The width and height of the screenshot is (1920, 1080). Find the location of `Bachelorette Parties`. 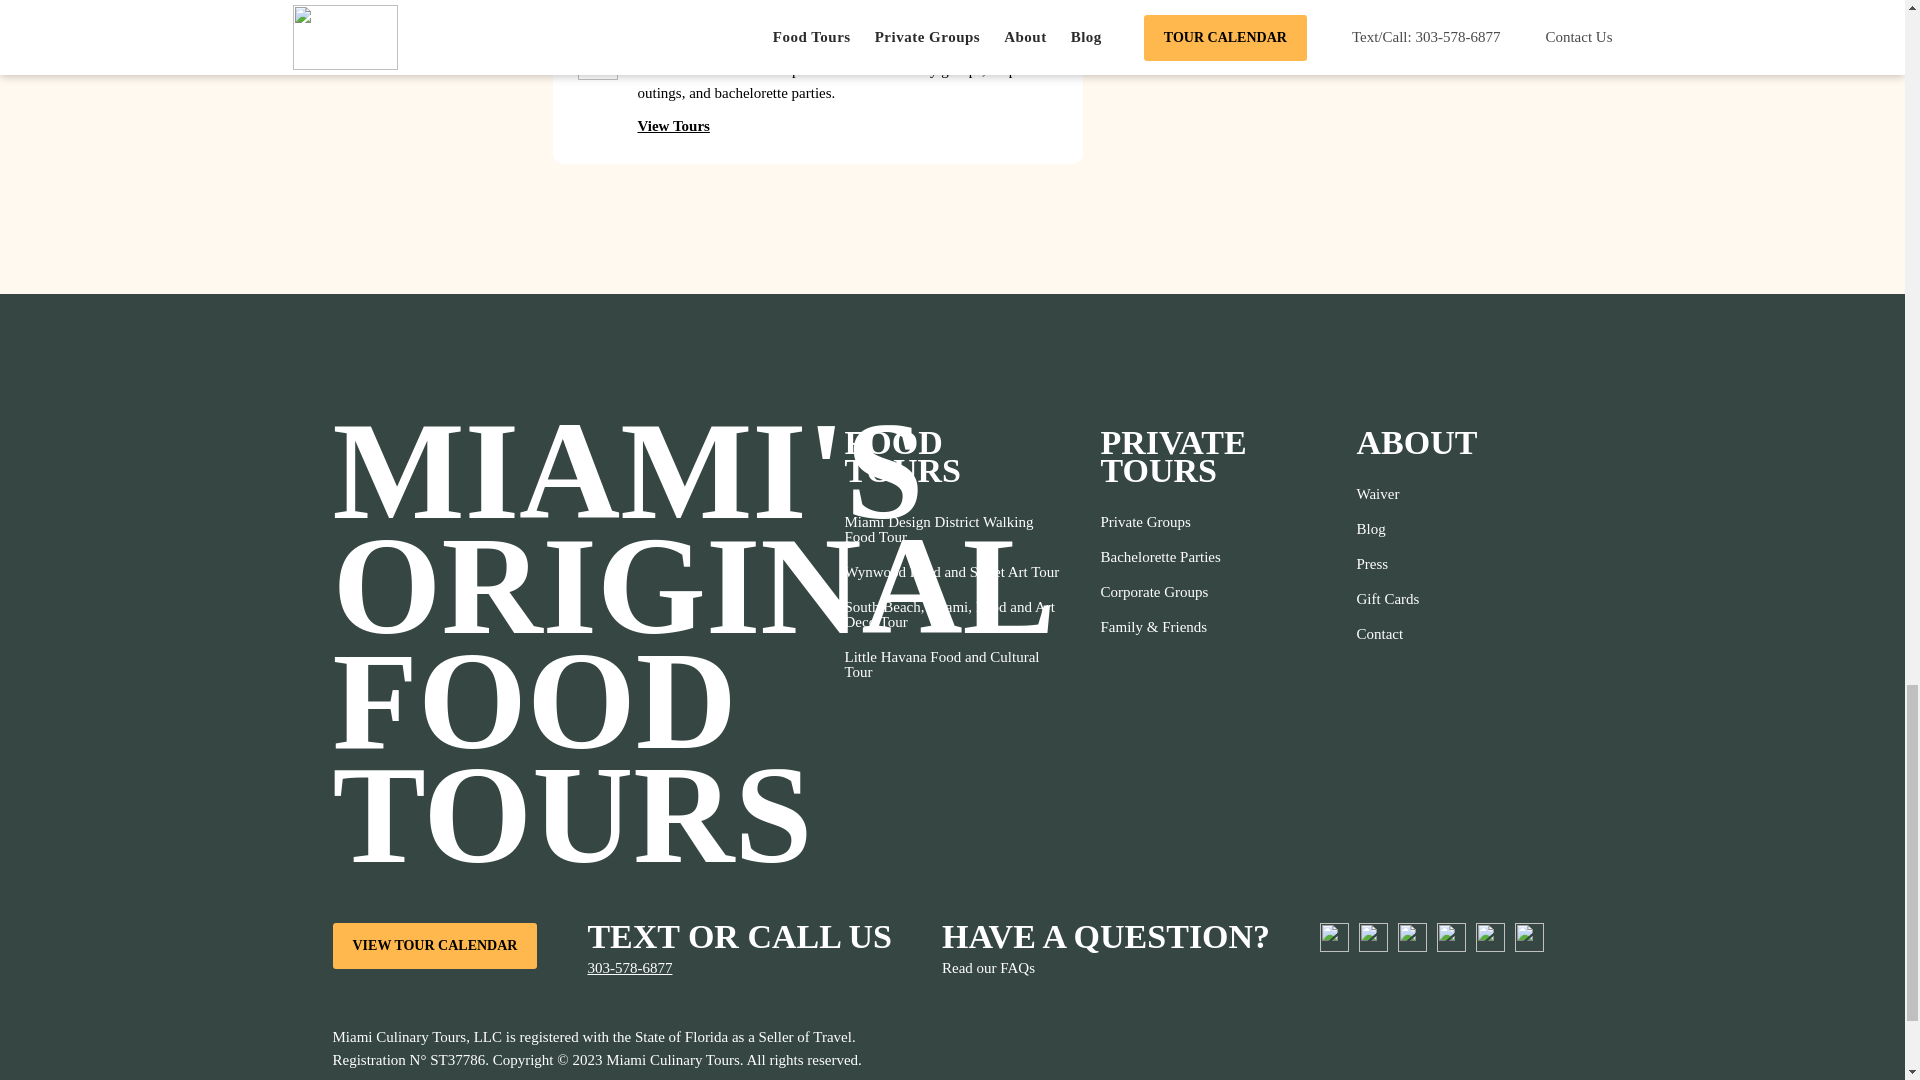

Bachelorette Parties is located at coordinates (1160, 557).